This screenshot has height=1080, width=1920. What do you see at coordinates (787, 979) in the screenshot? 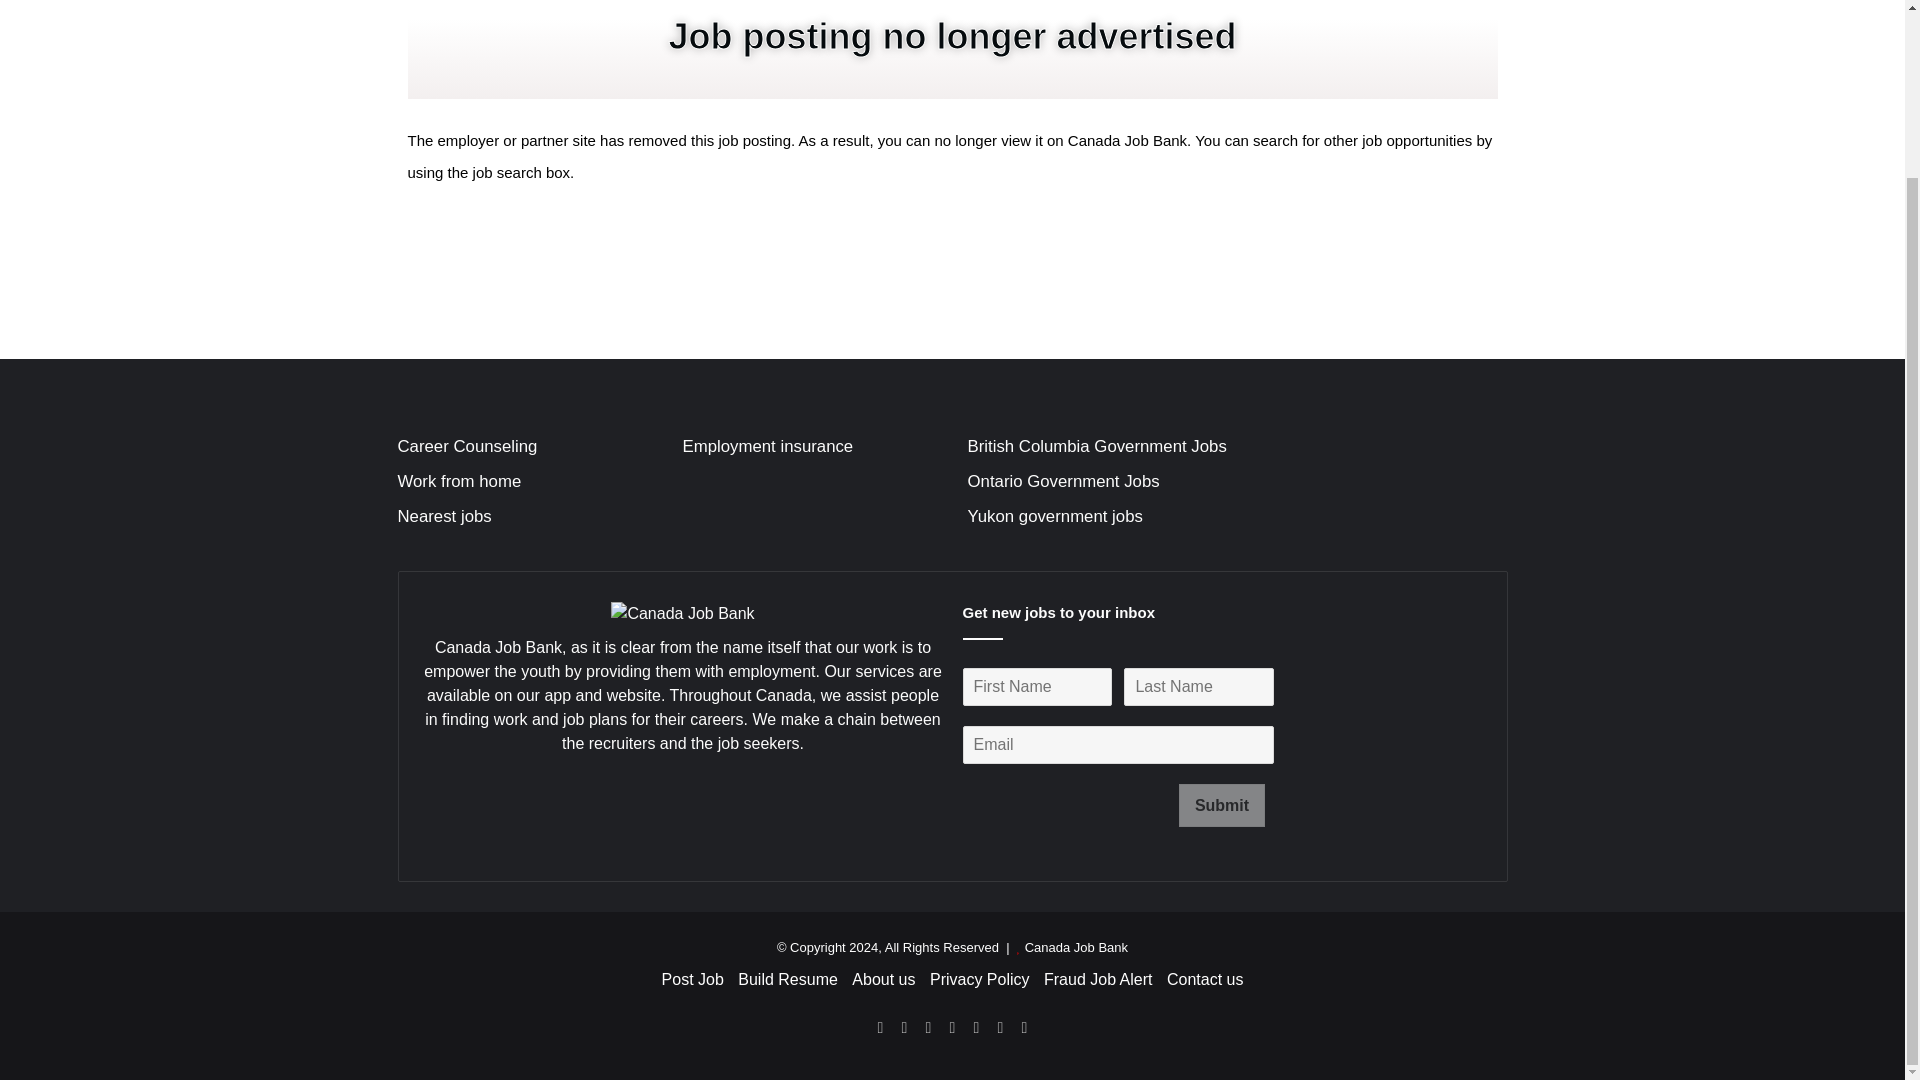
I see `Build Resume` at bounding box center [787, 979].